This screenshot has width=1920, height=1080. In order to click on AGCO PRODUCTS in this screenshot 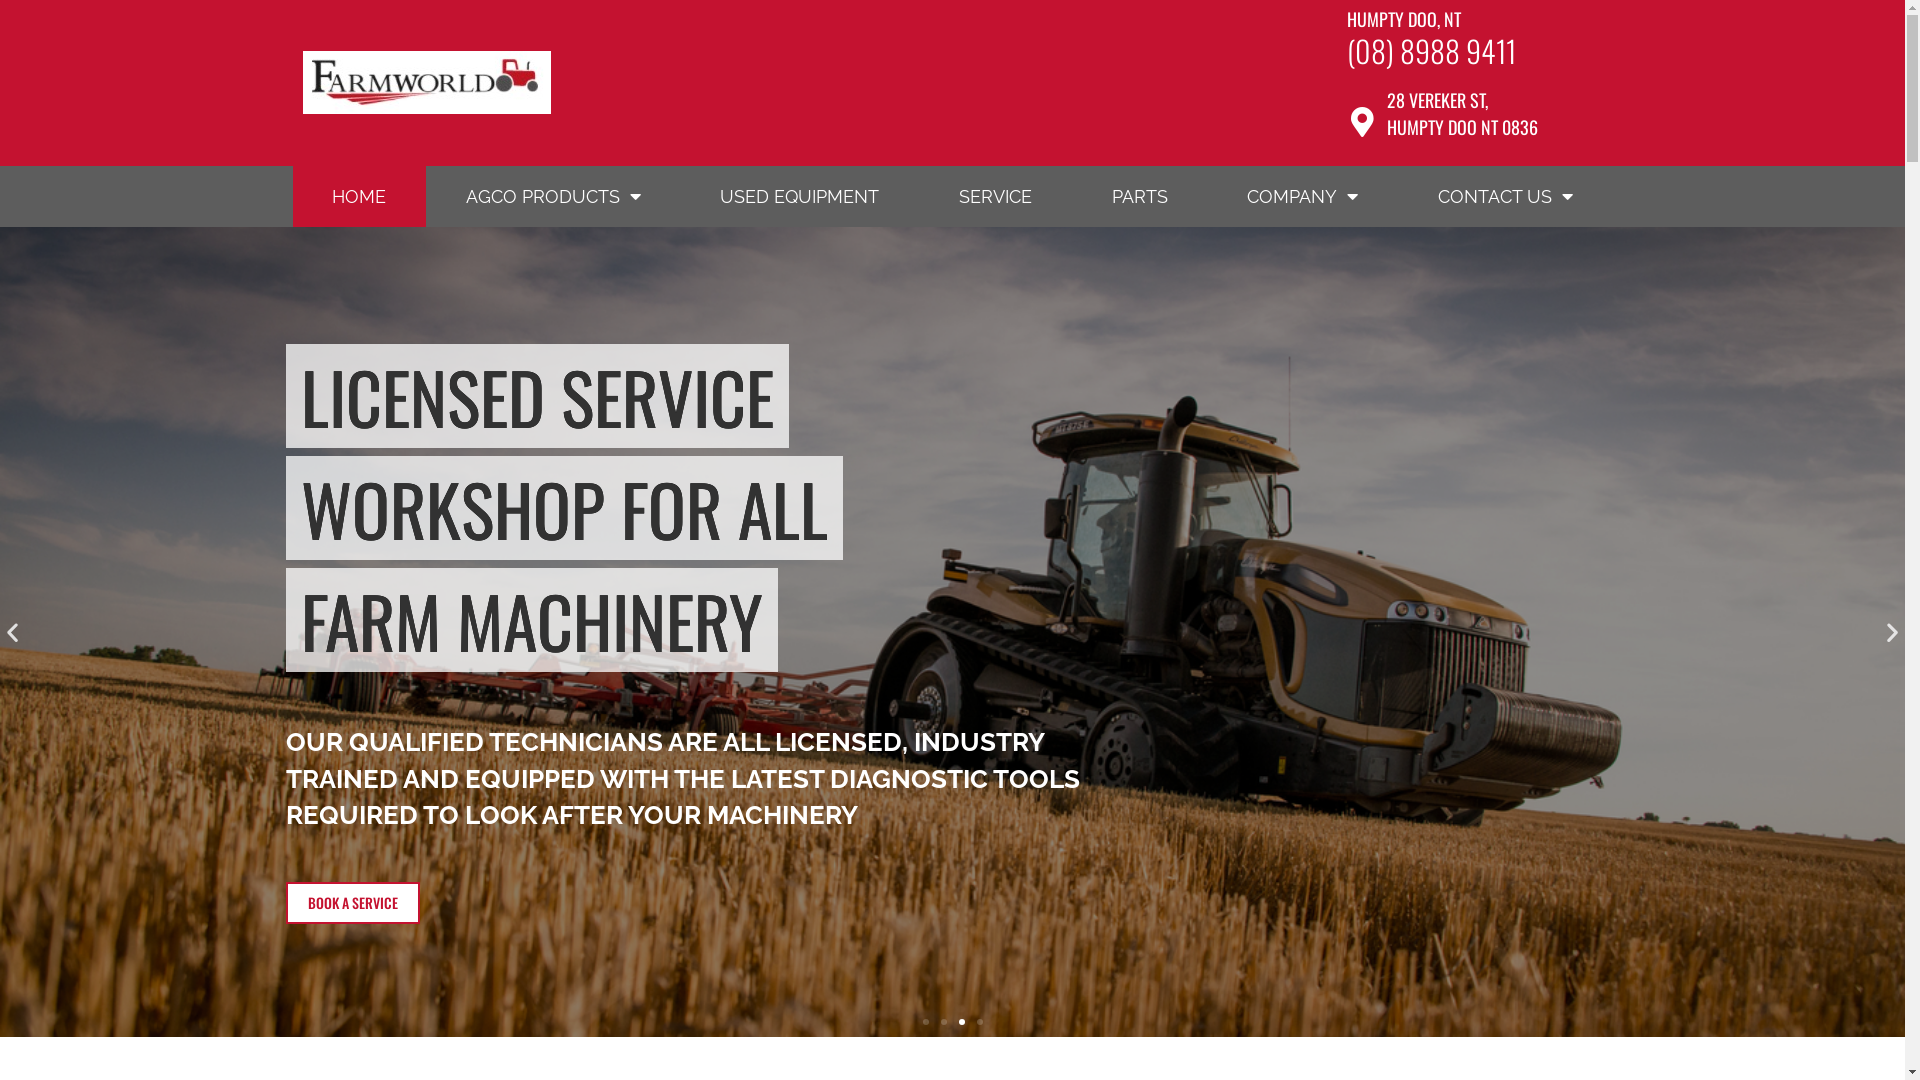, I will do `click(554, 196)`.